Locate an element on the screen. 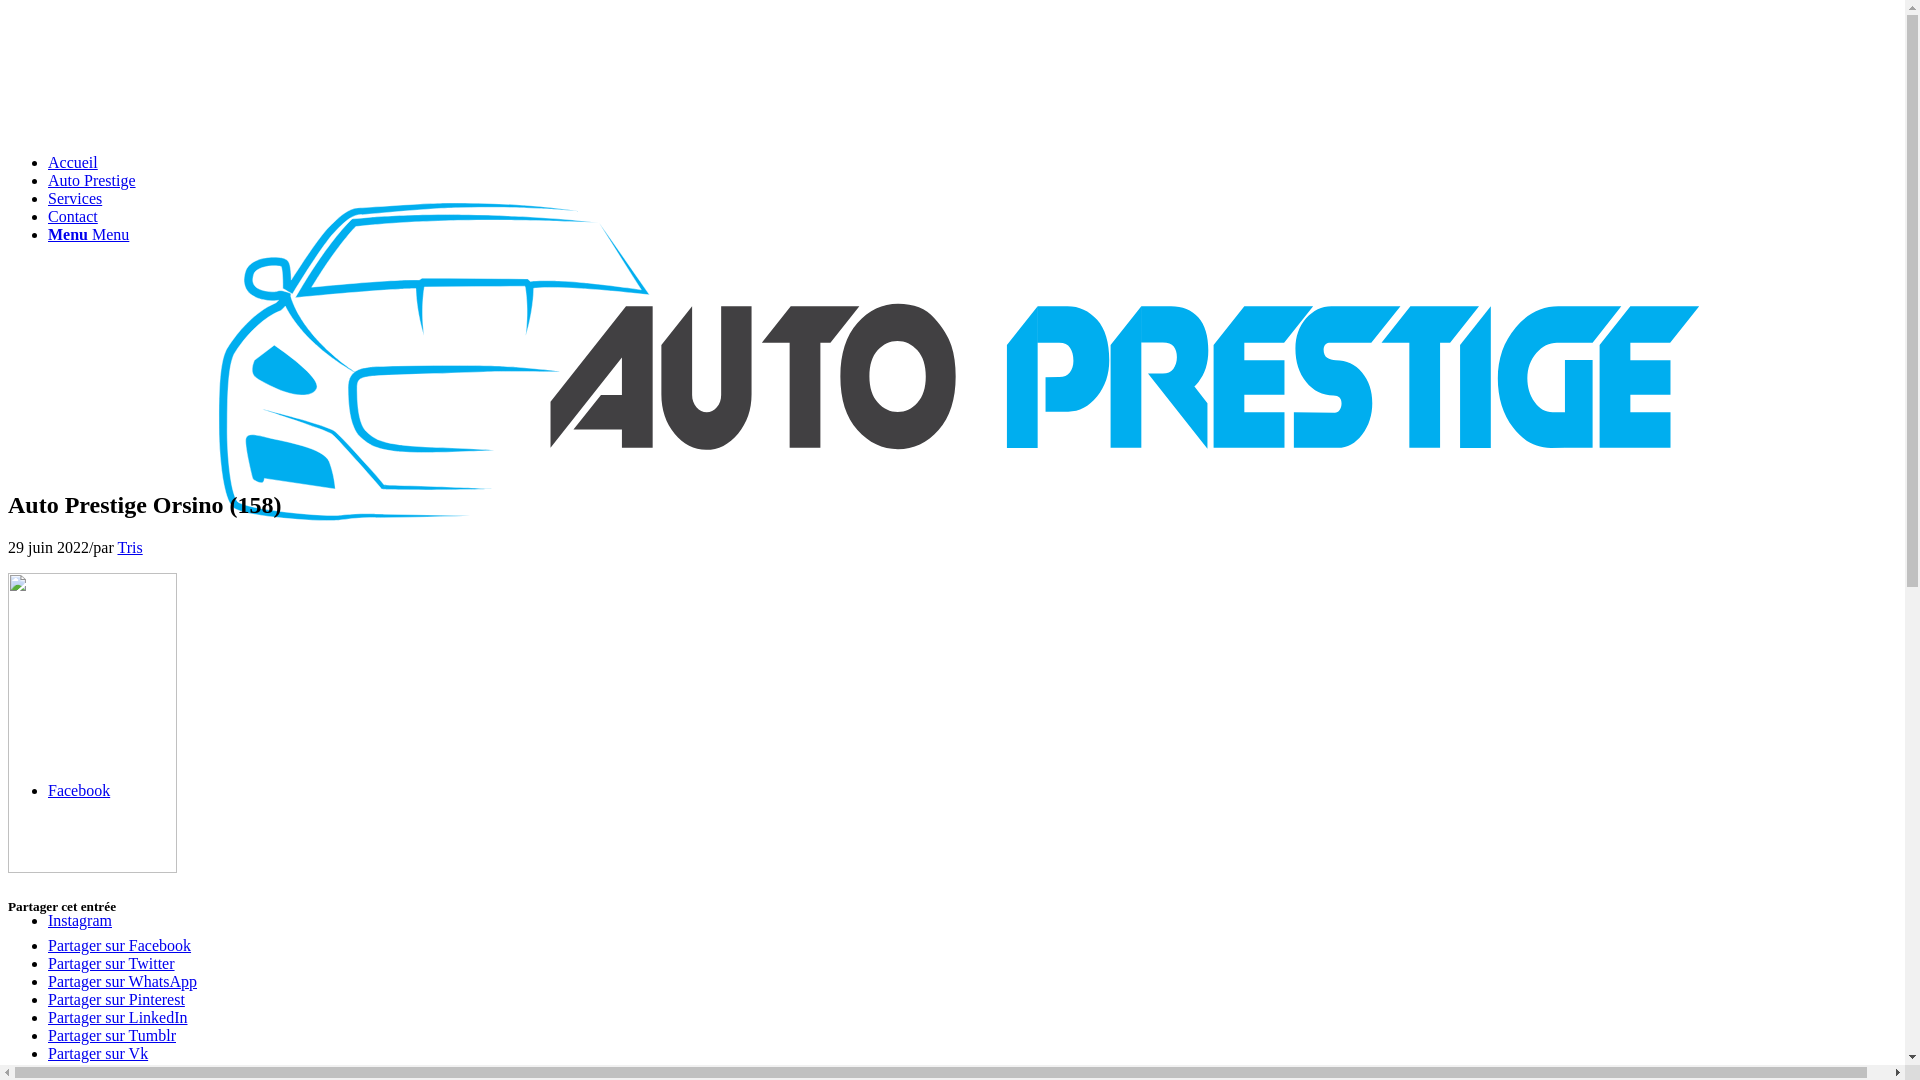 The image size is (1920, 1080). Facebook is located at coordinates (79, 790).